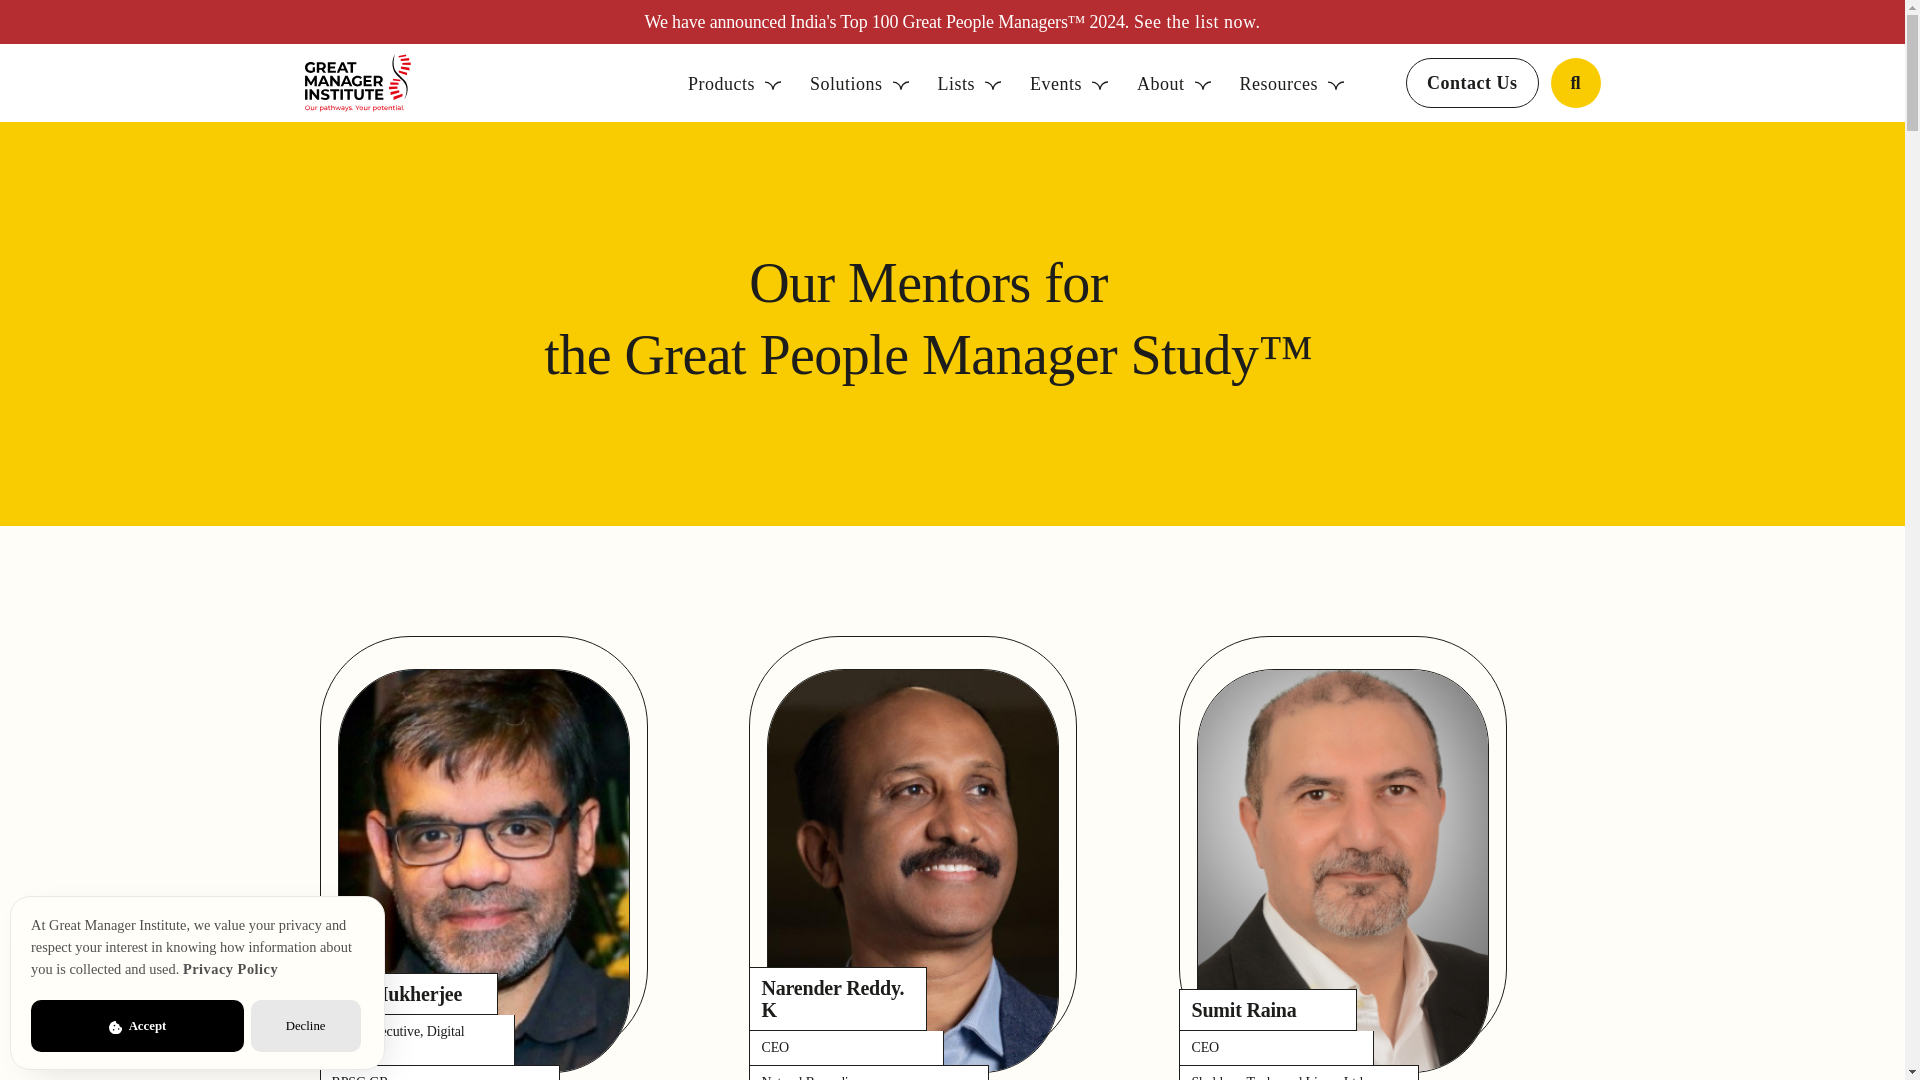 Image resolution: width=1920 pixels, height=1080 pixels. What do you see at coordinates (484, 1067) in the screenshot?
I see `See the list now.` at bounding box center [484, 1067].